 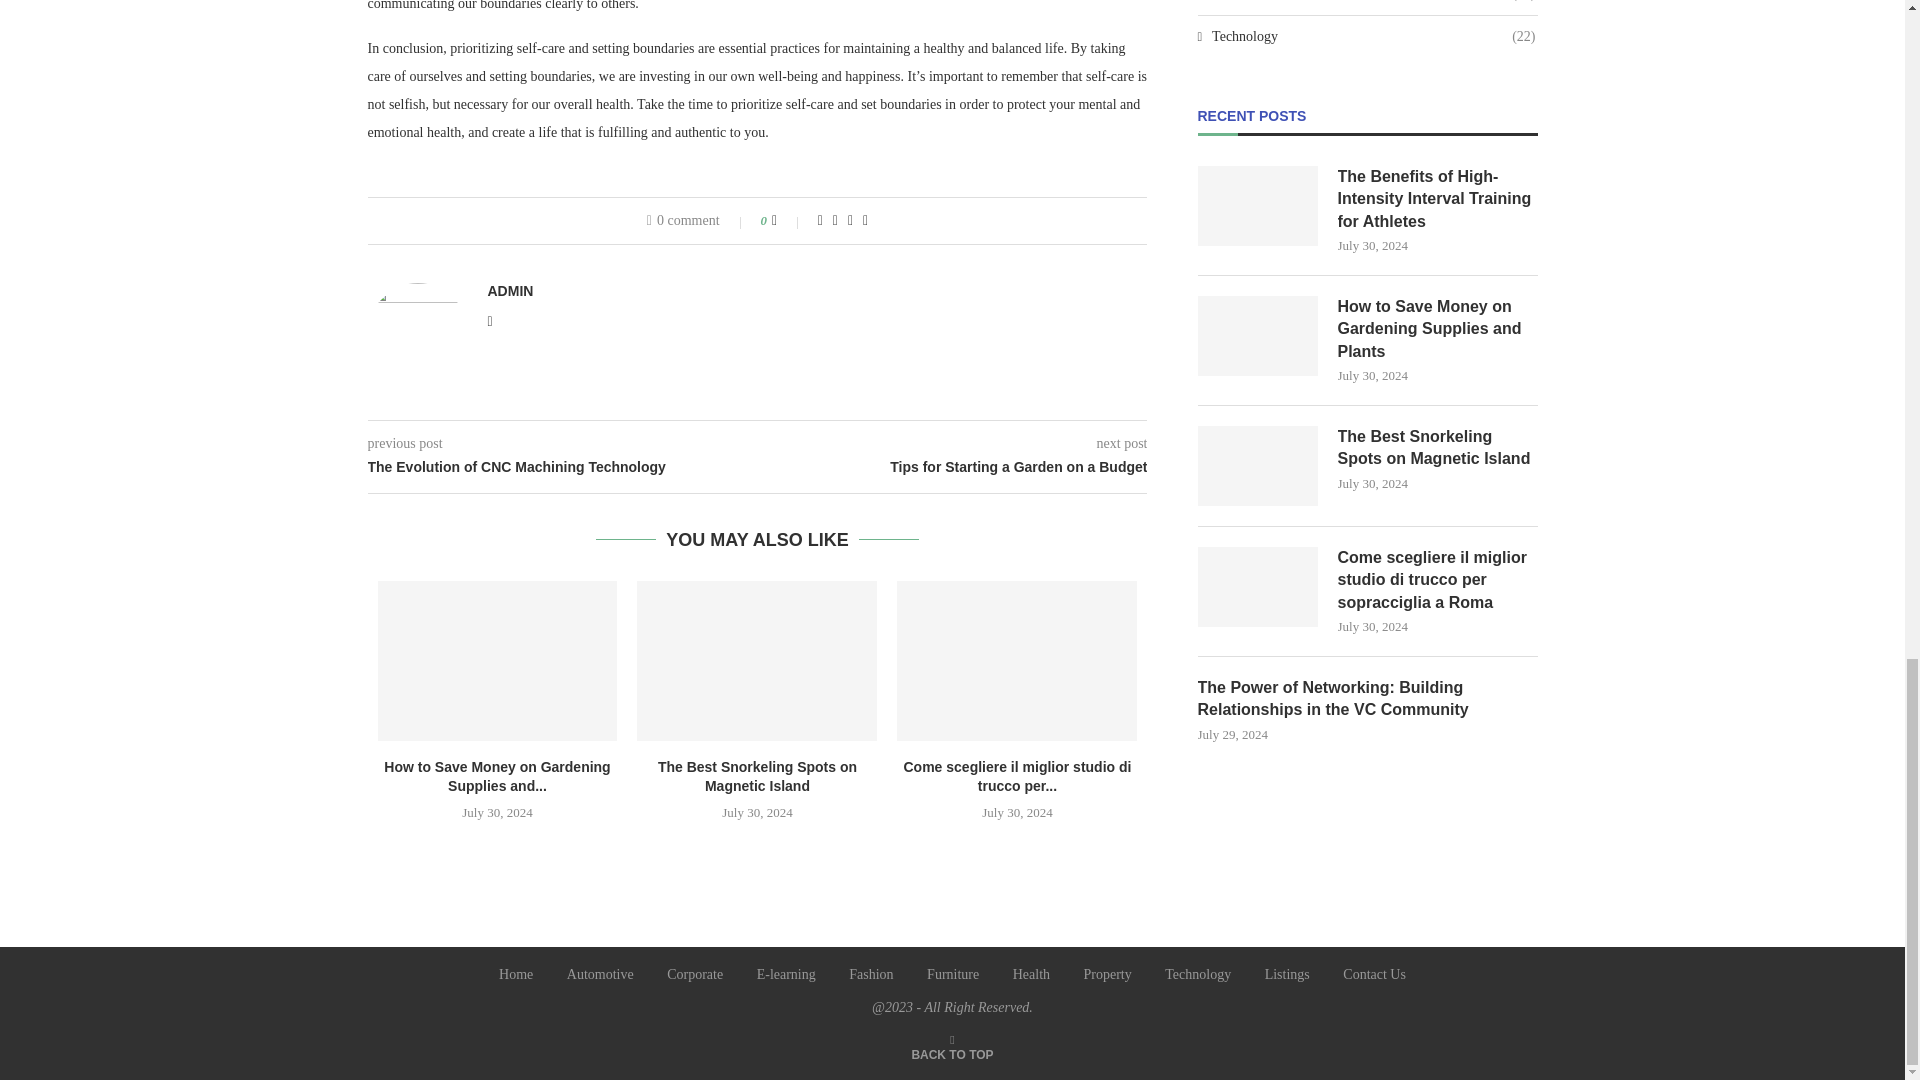 What do you see at coordinates (510, 290) in the screenshot?
I see `Author admin` at bounding box center [510, 290].